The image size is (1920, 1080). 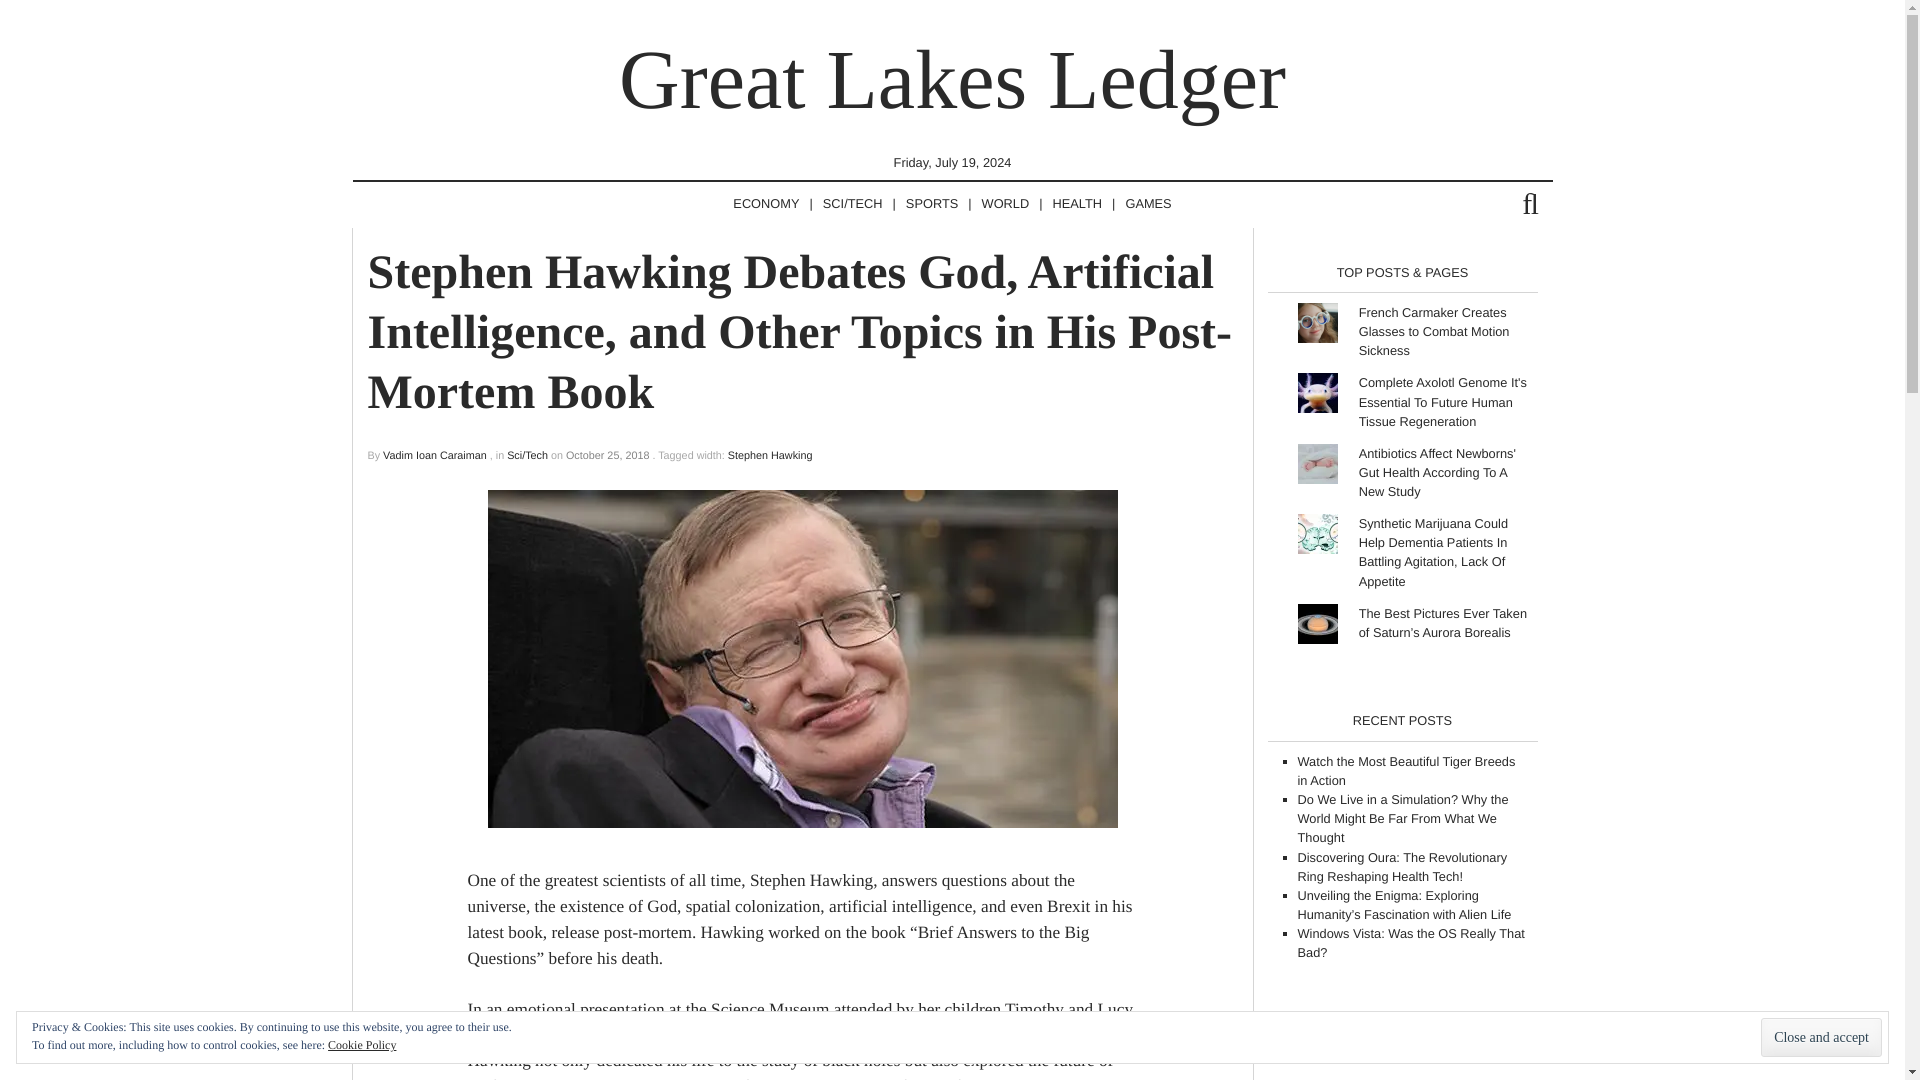 What do you see at coordinates (1434, 330) in the screenshot?
I see `French Carmaker Creates Glasses to Combat Motion Sickness` at bounding box center [1434, 330].